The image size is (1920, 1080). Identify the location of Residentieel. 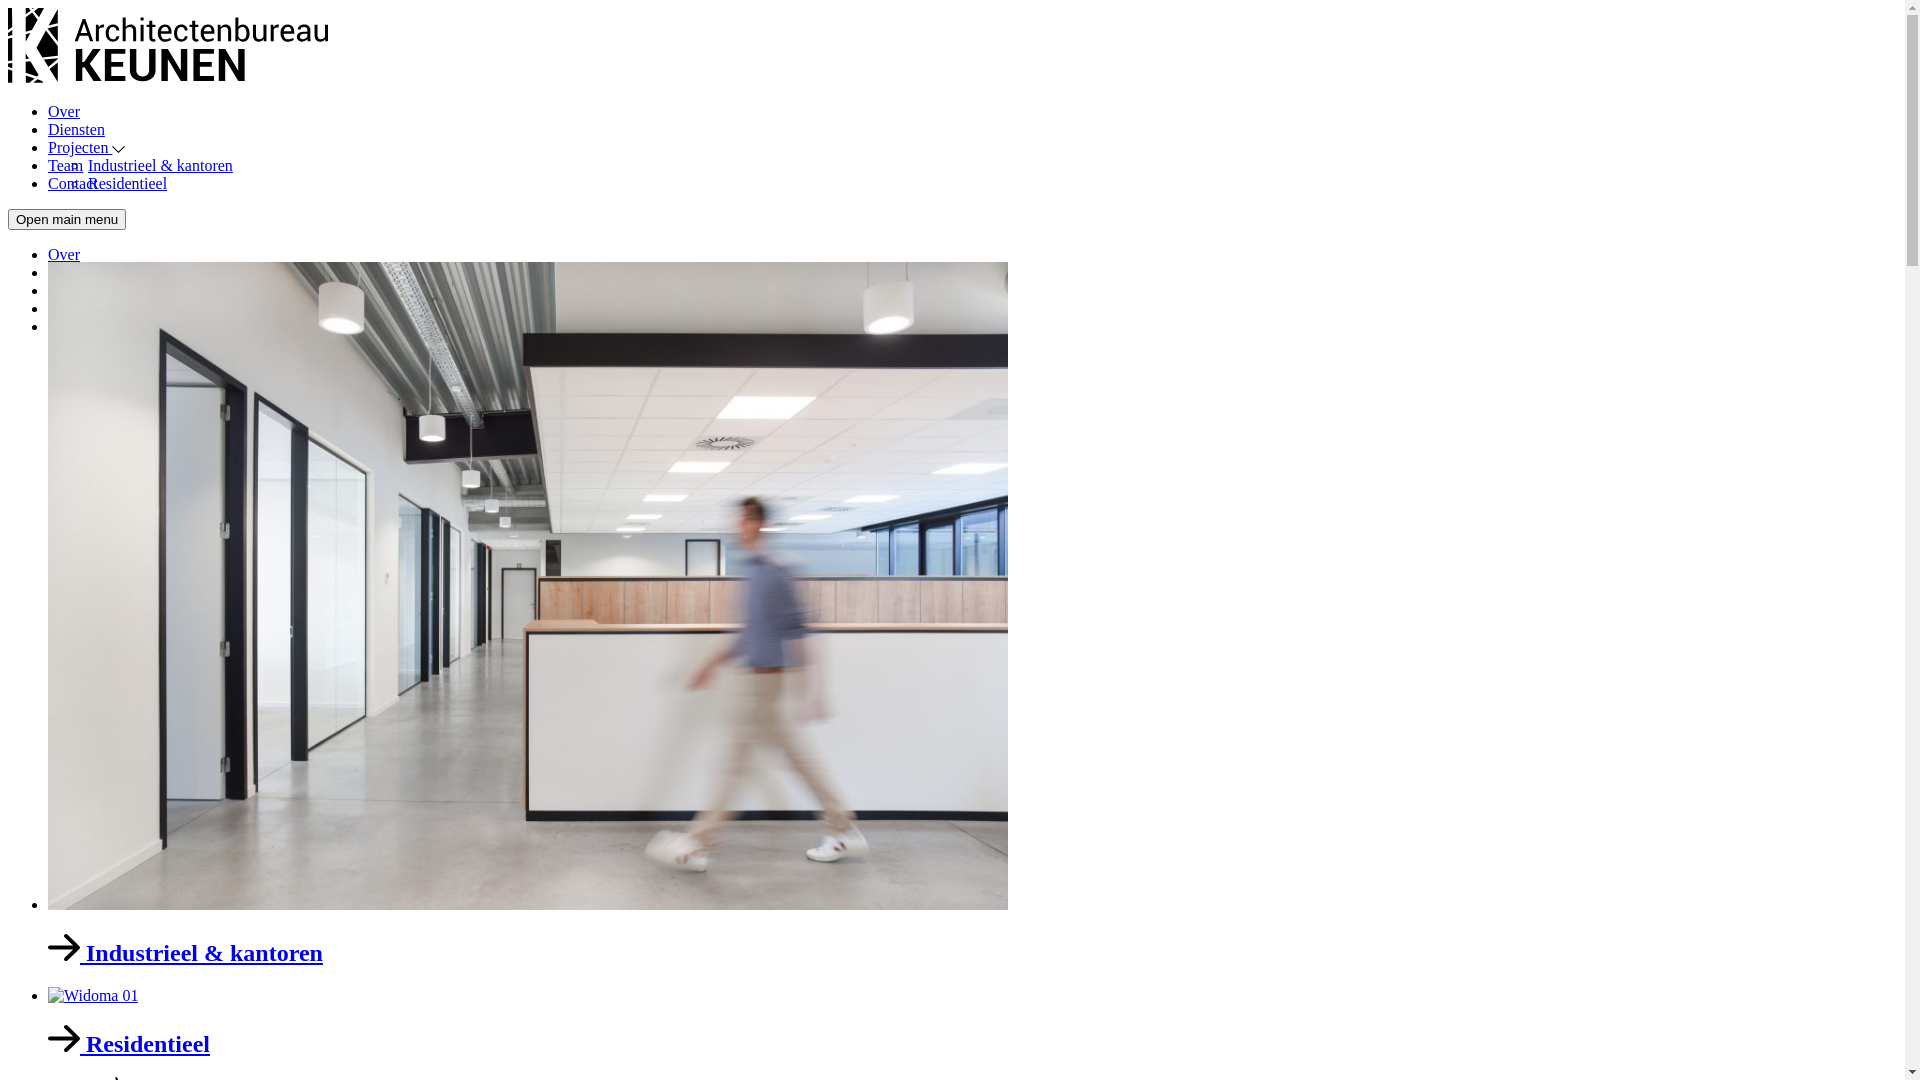
(128, 326).